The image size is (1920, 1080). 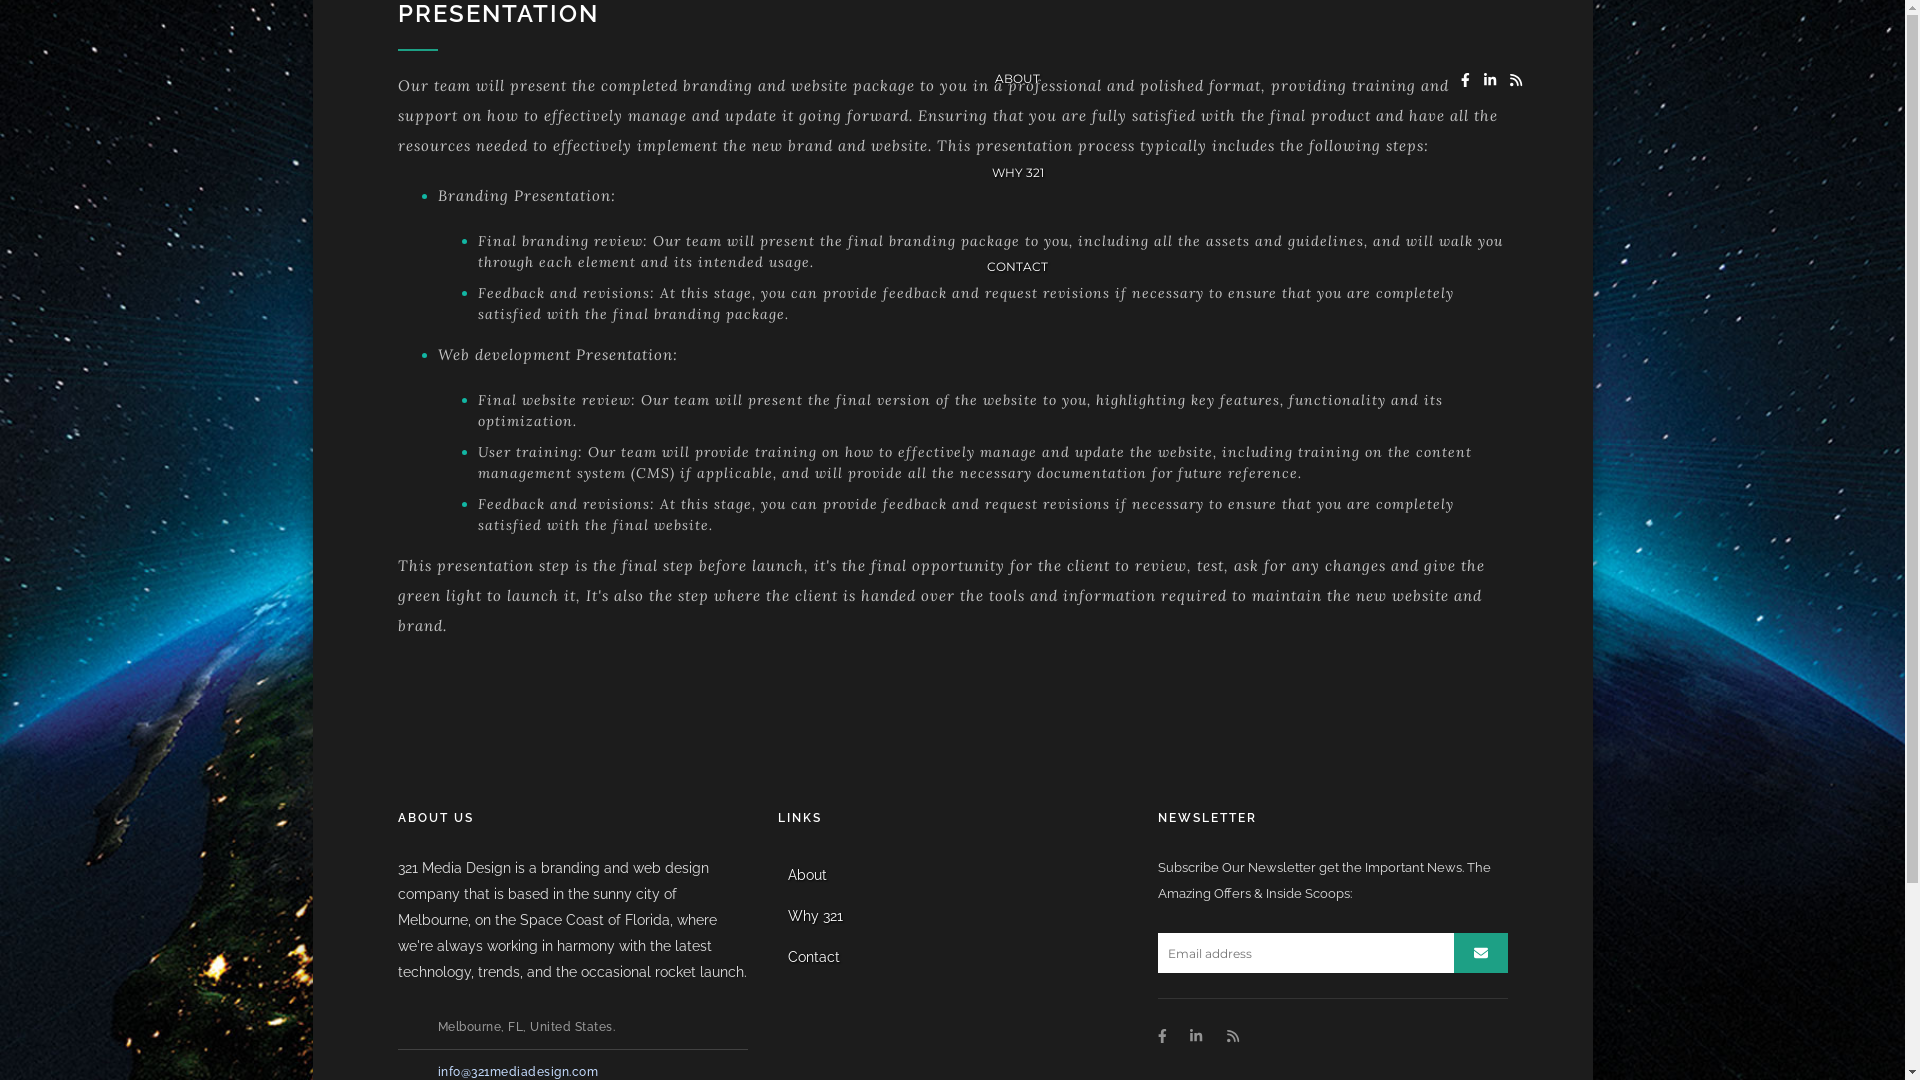 I want to click on Contact, so click(x=953, y=958).